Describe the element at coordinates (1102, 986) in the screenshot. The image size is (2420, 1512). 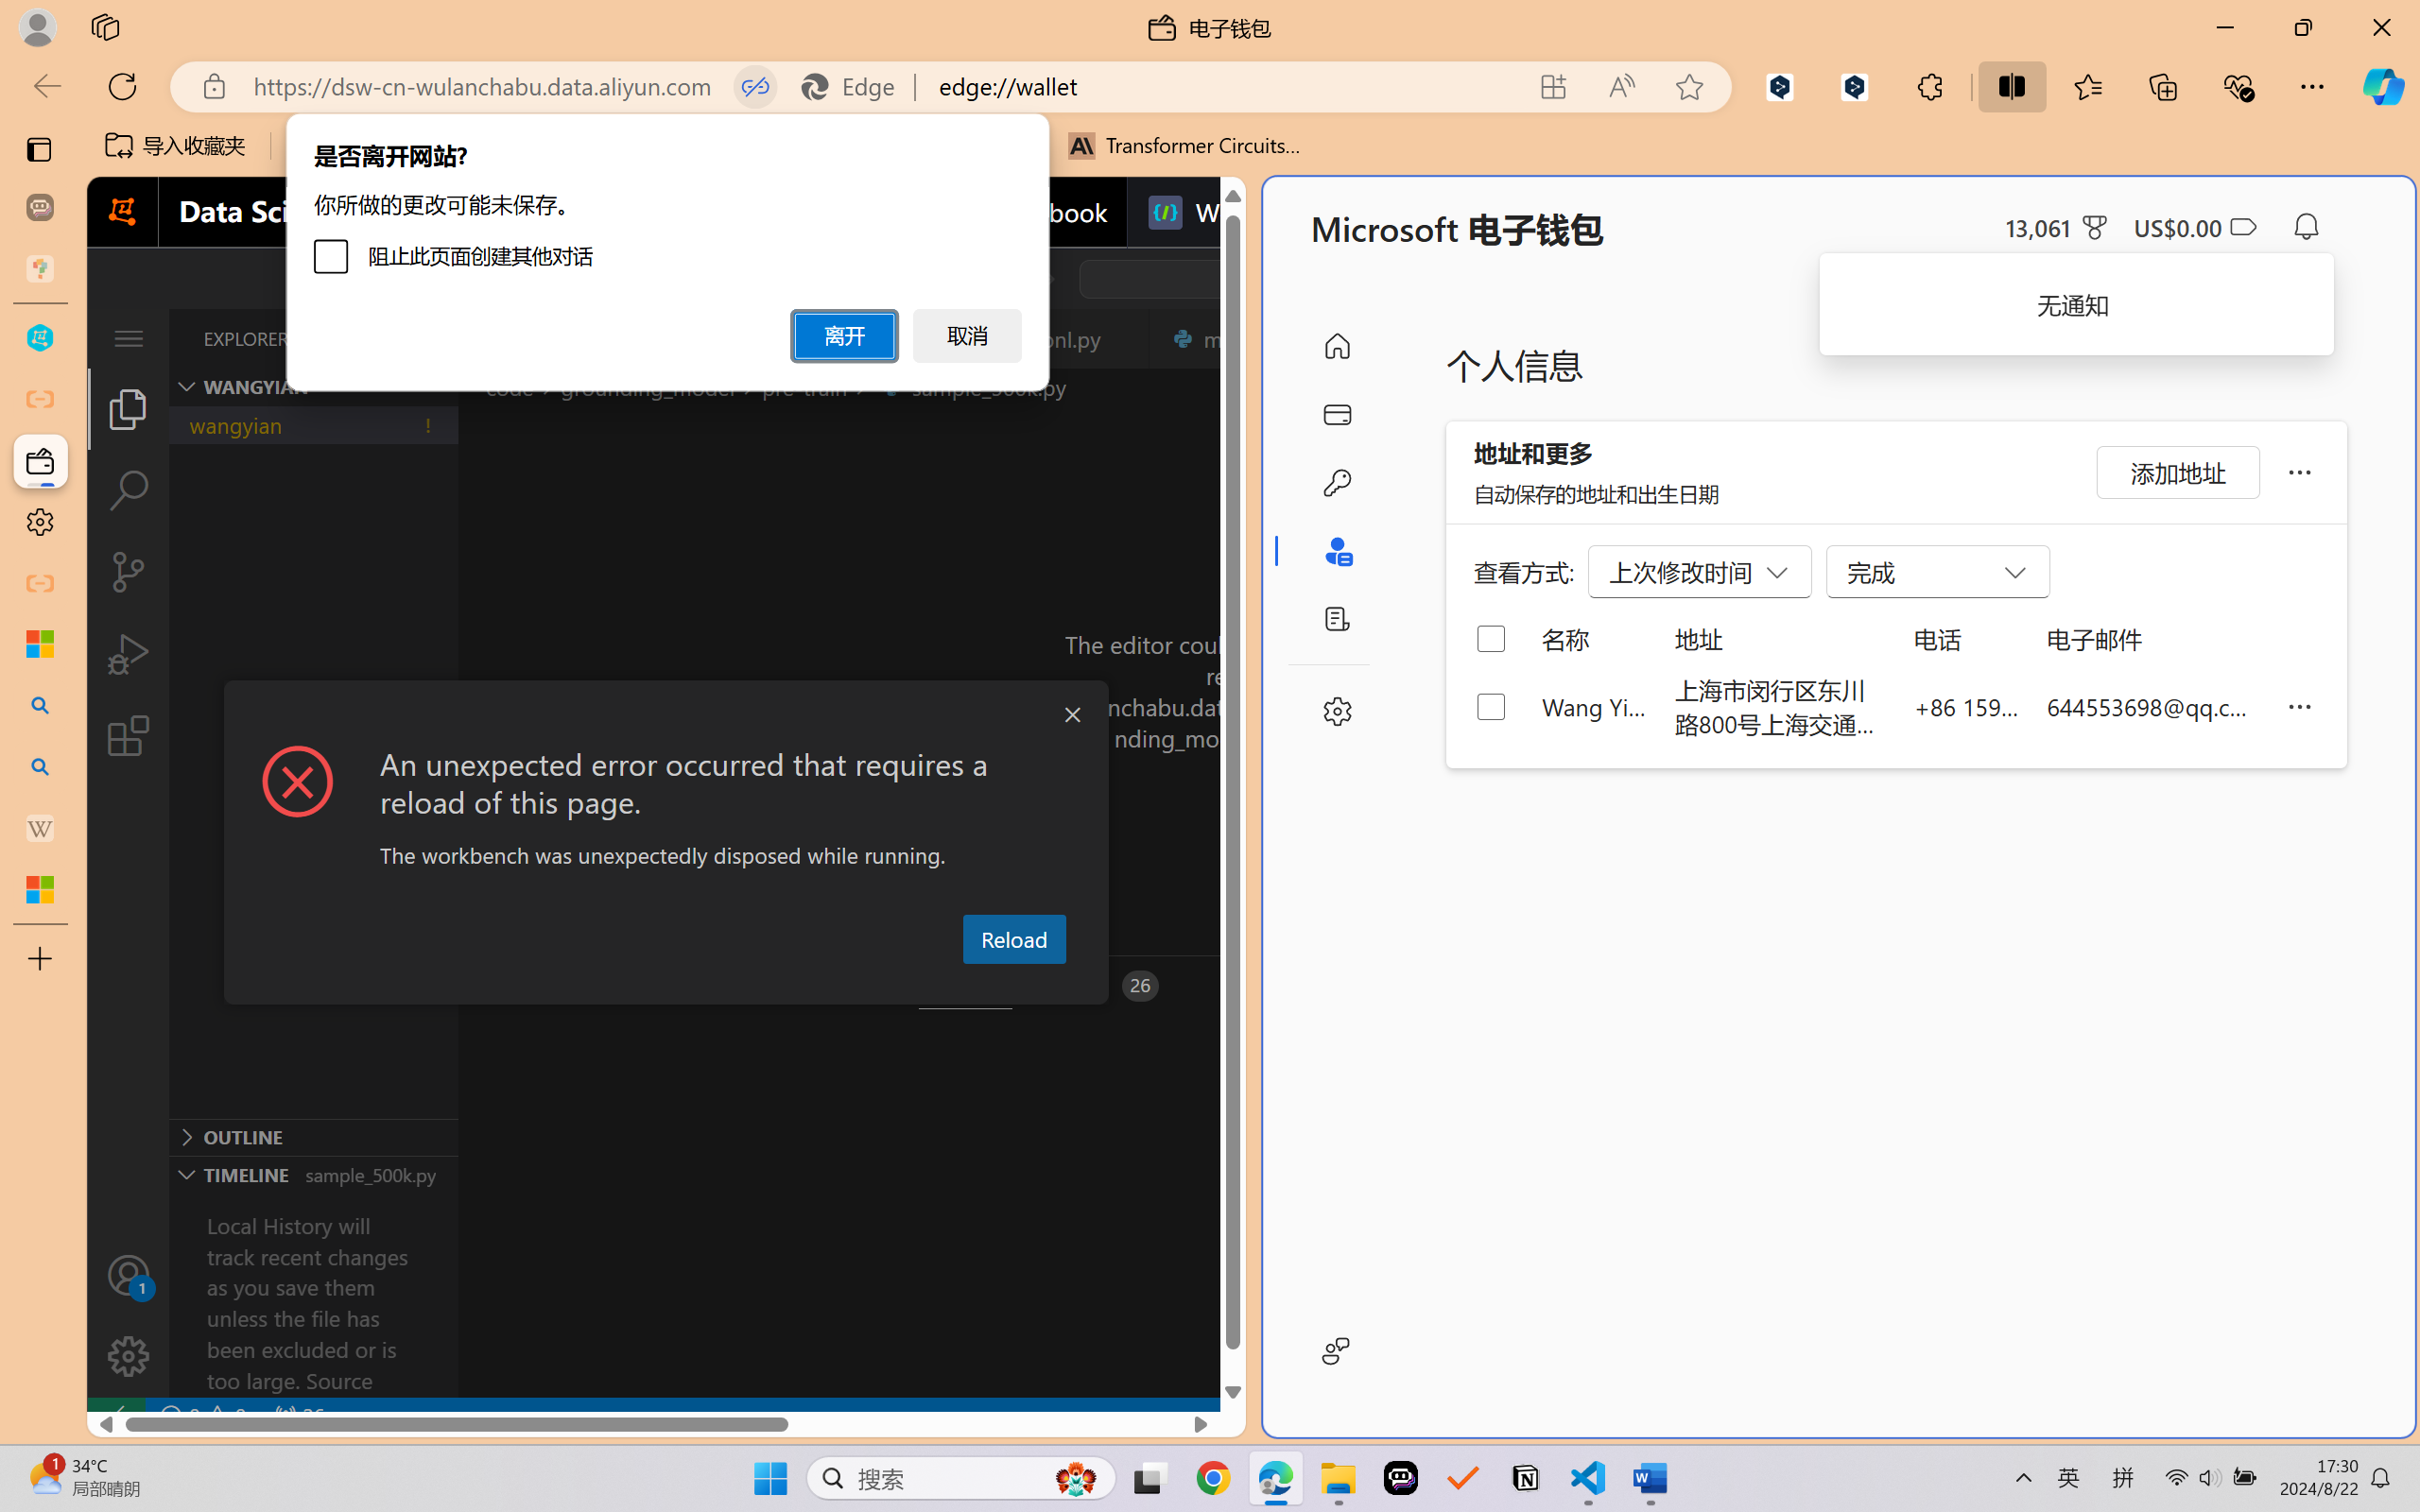
I see `Ports - 26 forwarded ports` at that location.